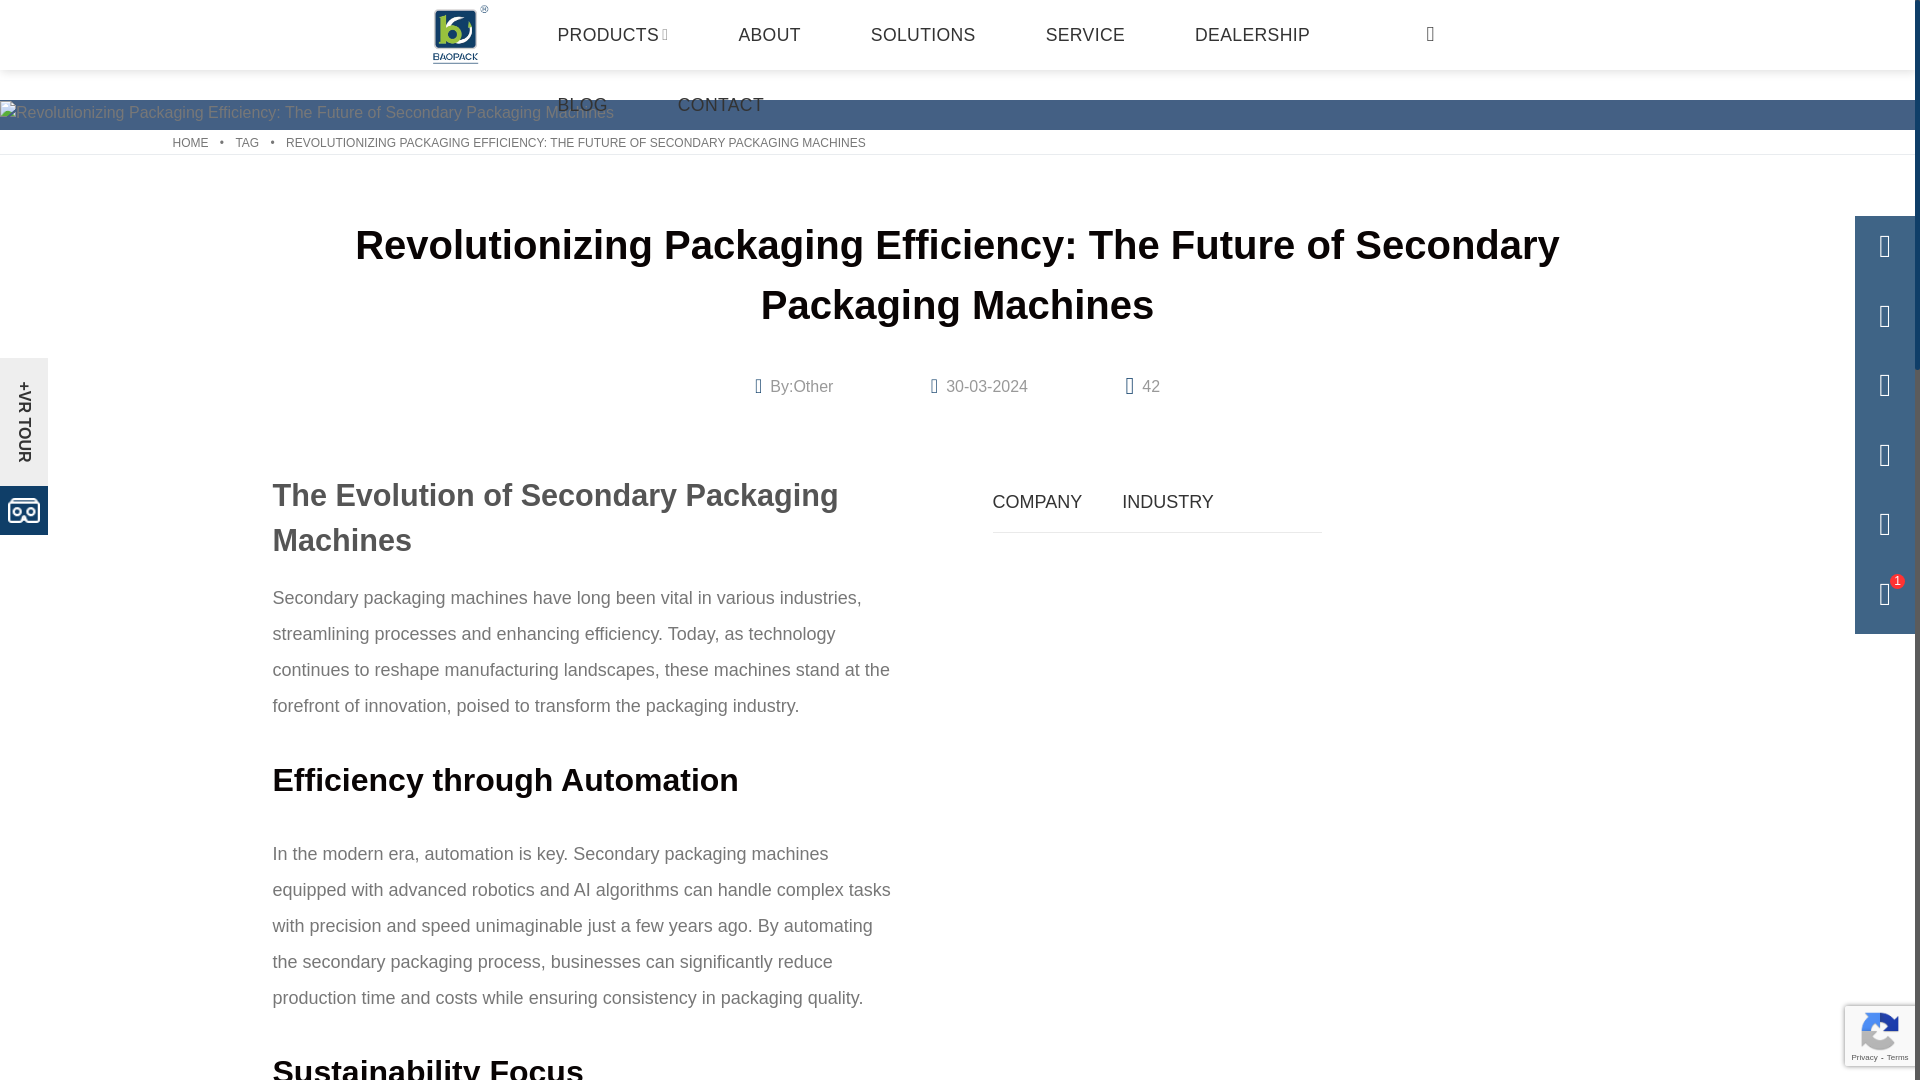  What do you see at coordinates (1252, 35) in the screenshot?
I see `DEALERSHIP` at bounding box center [1252, 35].